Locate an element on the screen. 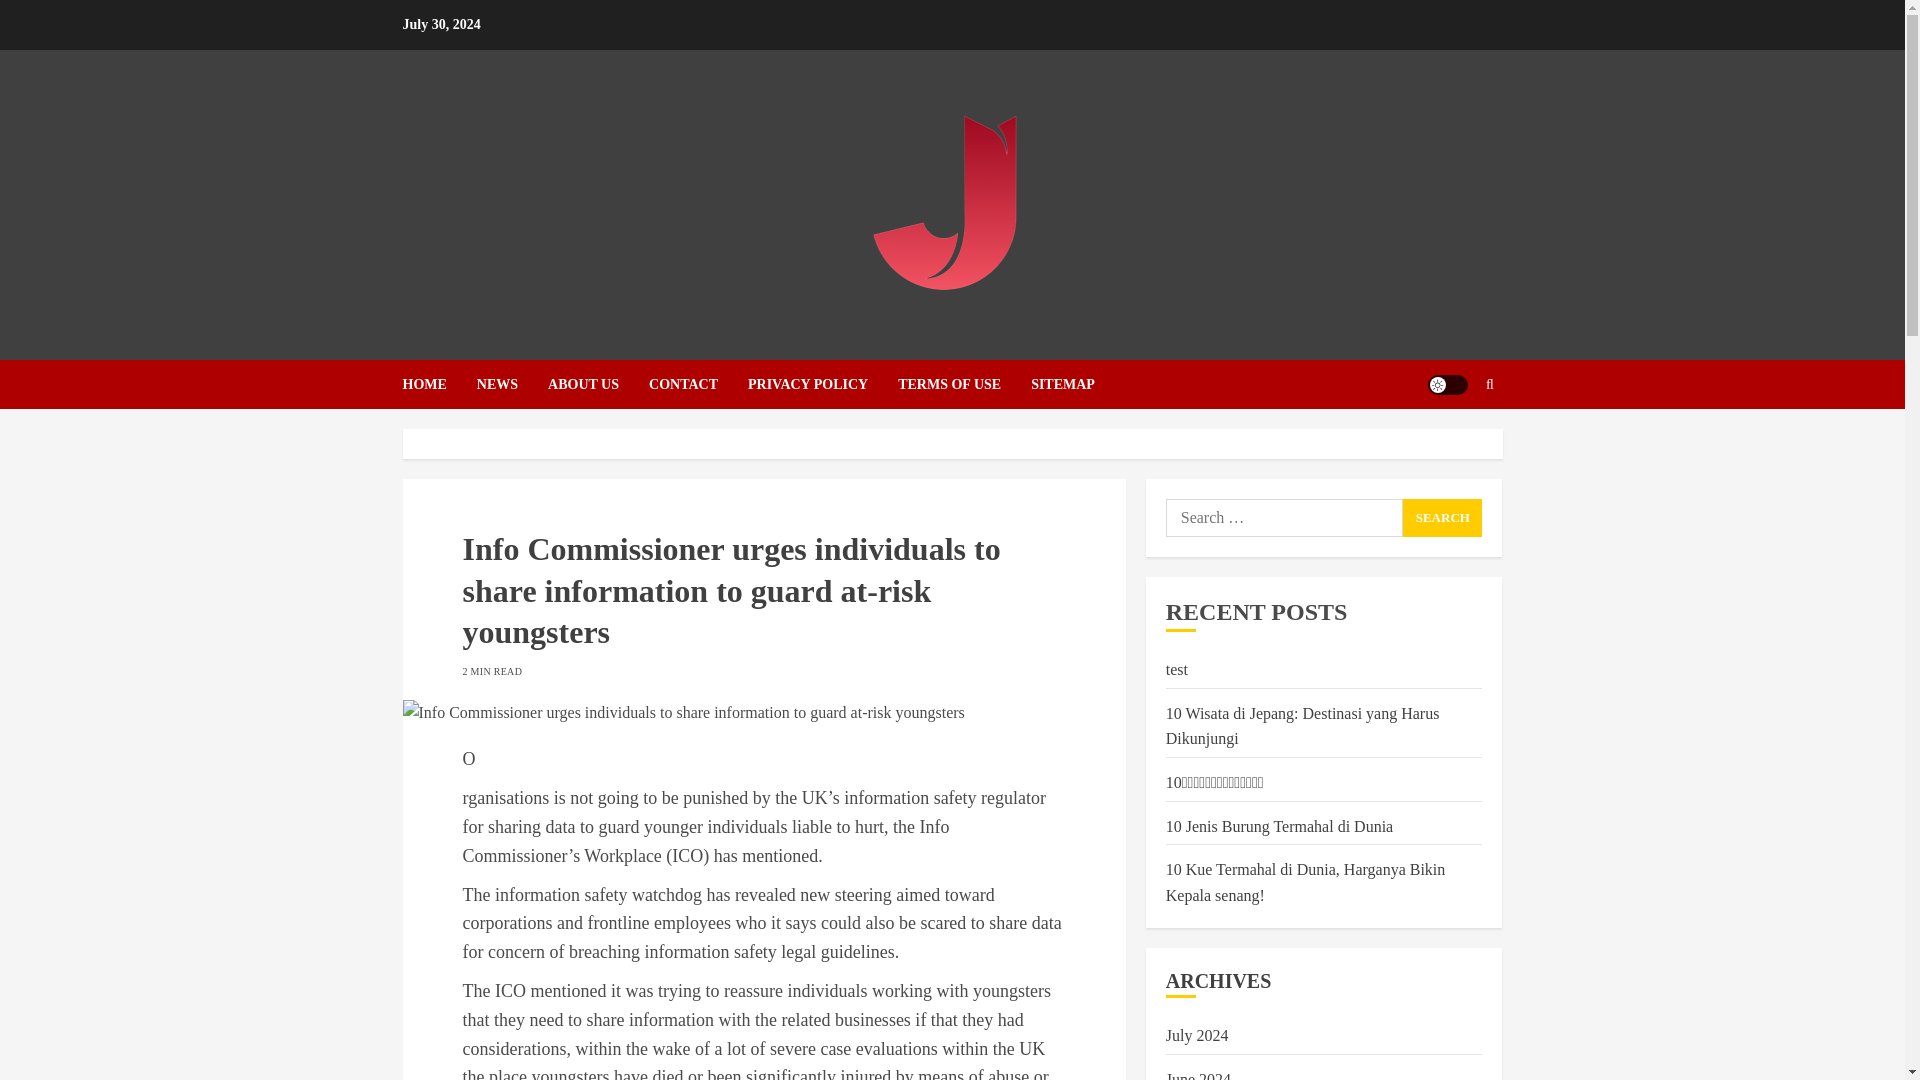 This screenshot has height=1080, width=1920. NEWS is located at coordinates (512, 384).